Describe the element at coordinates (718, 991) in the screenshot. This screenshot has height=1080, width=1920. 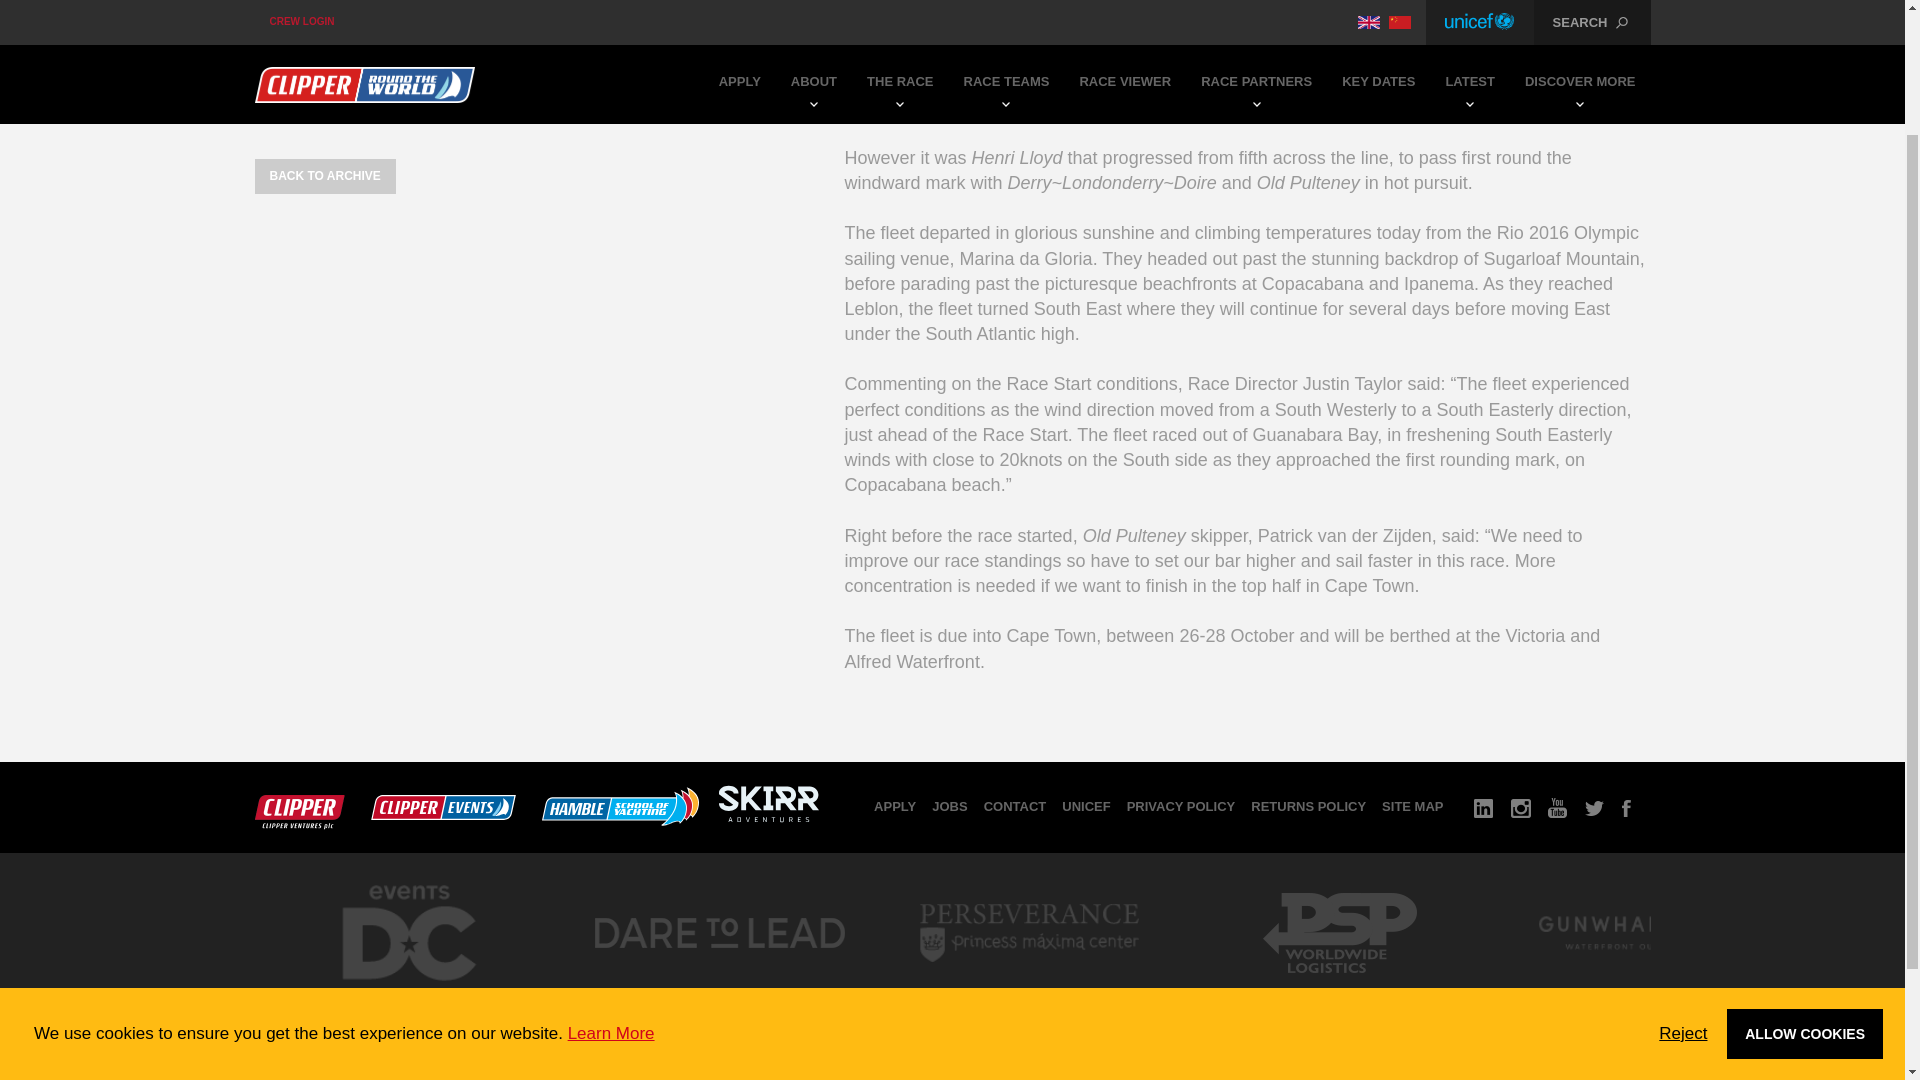
I see `Dare To Lead` at that location.